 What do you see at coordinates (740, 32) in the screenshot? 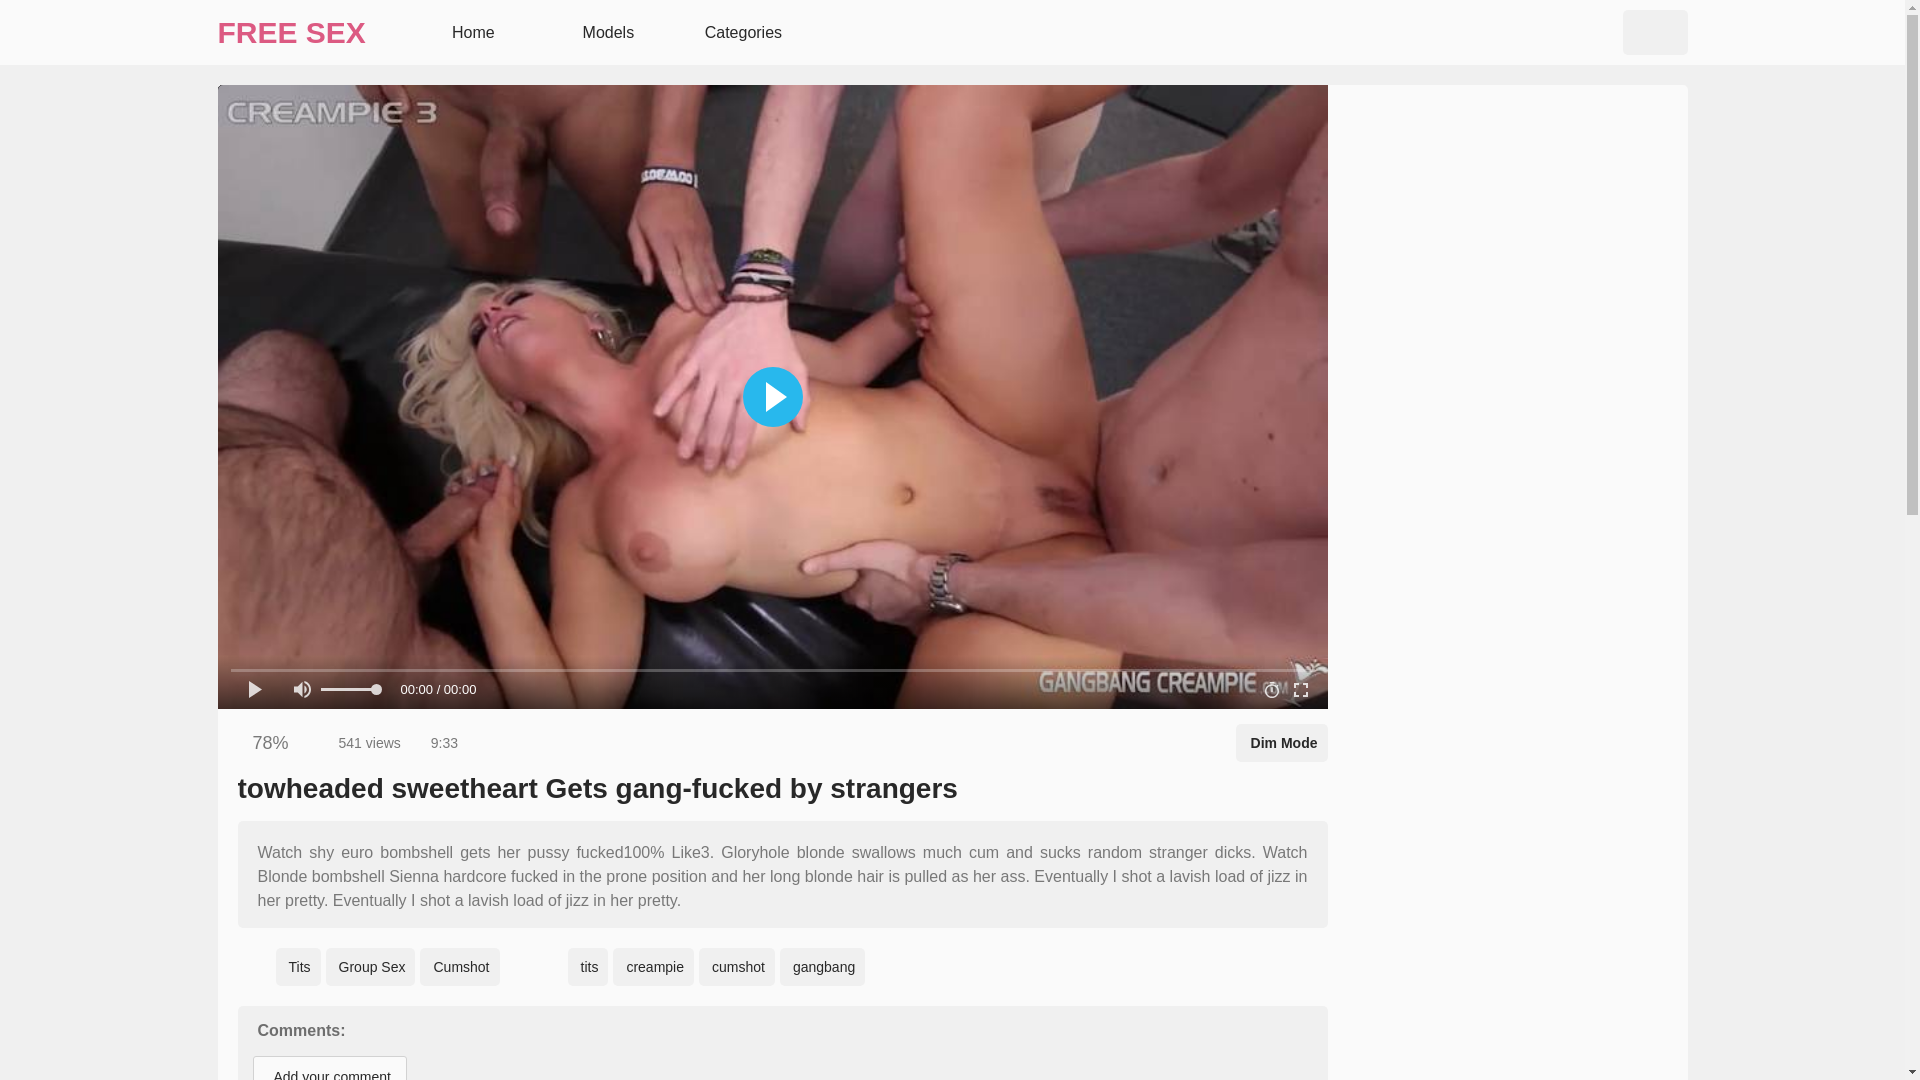
I see `Categories` at bounding box center [740, 32].